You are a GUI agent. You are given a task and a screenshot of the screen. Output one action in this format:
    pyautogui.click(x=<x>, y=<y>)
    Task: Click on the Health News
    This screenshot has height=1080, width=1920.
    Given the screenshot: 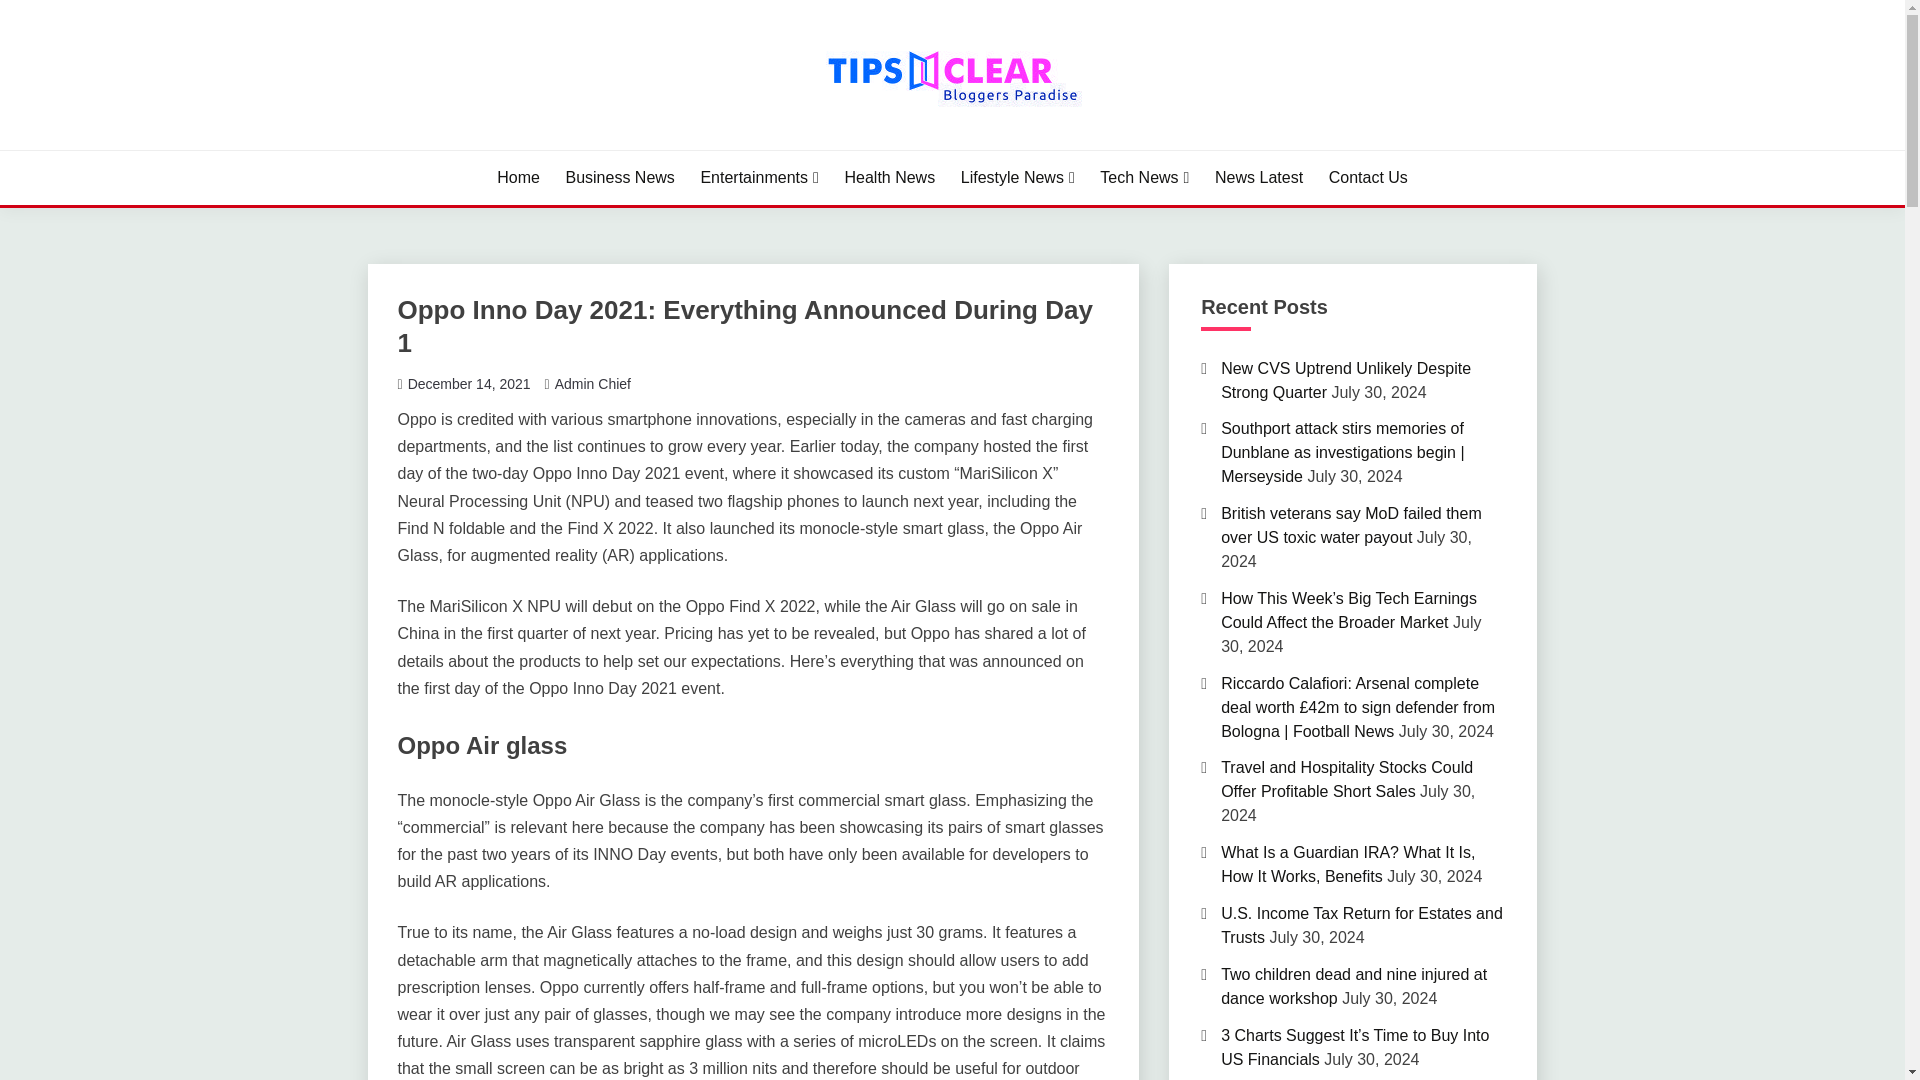 What is the action you would take?
    pyautogui.click(x=890, y=178)
    